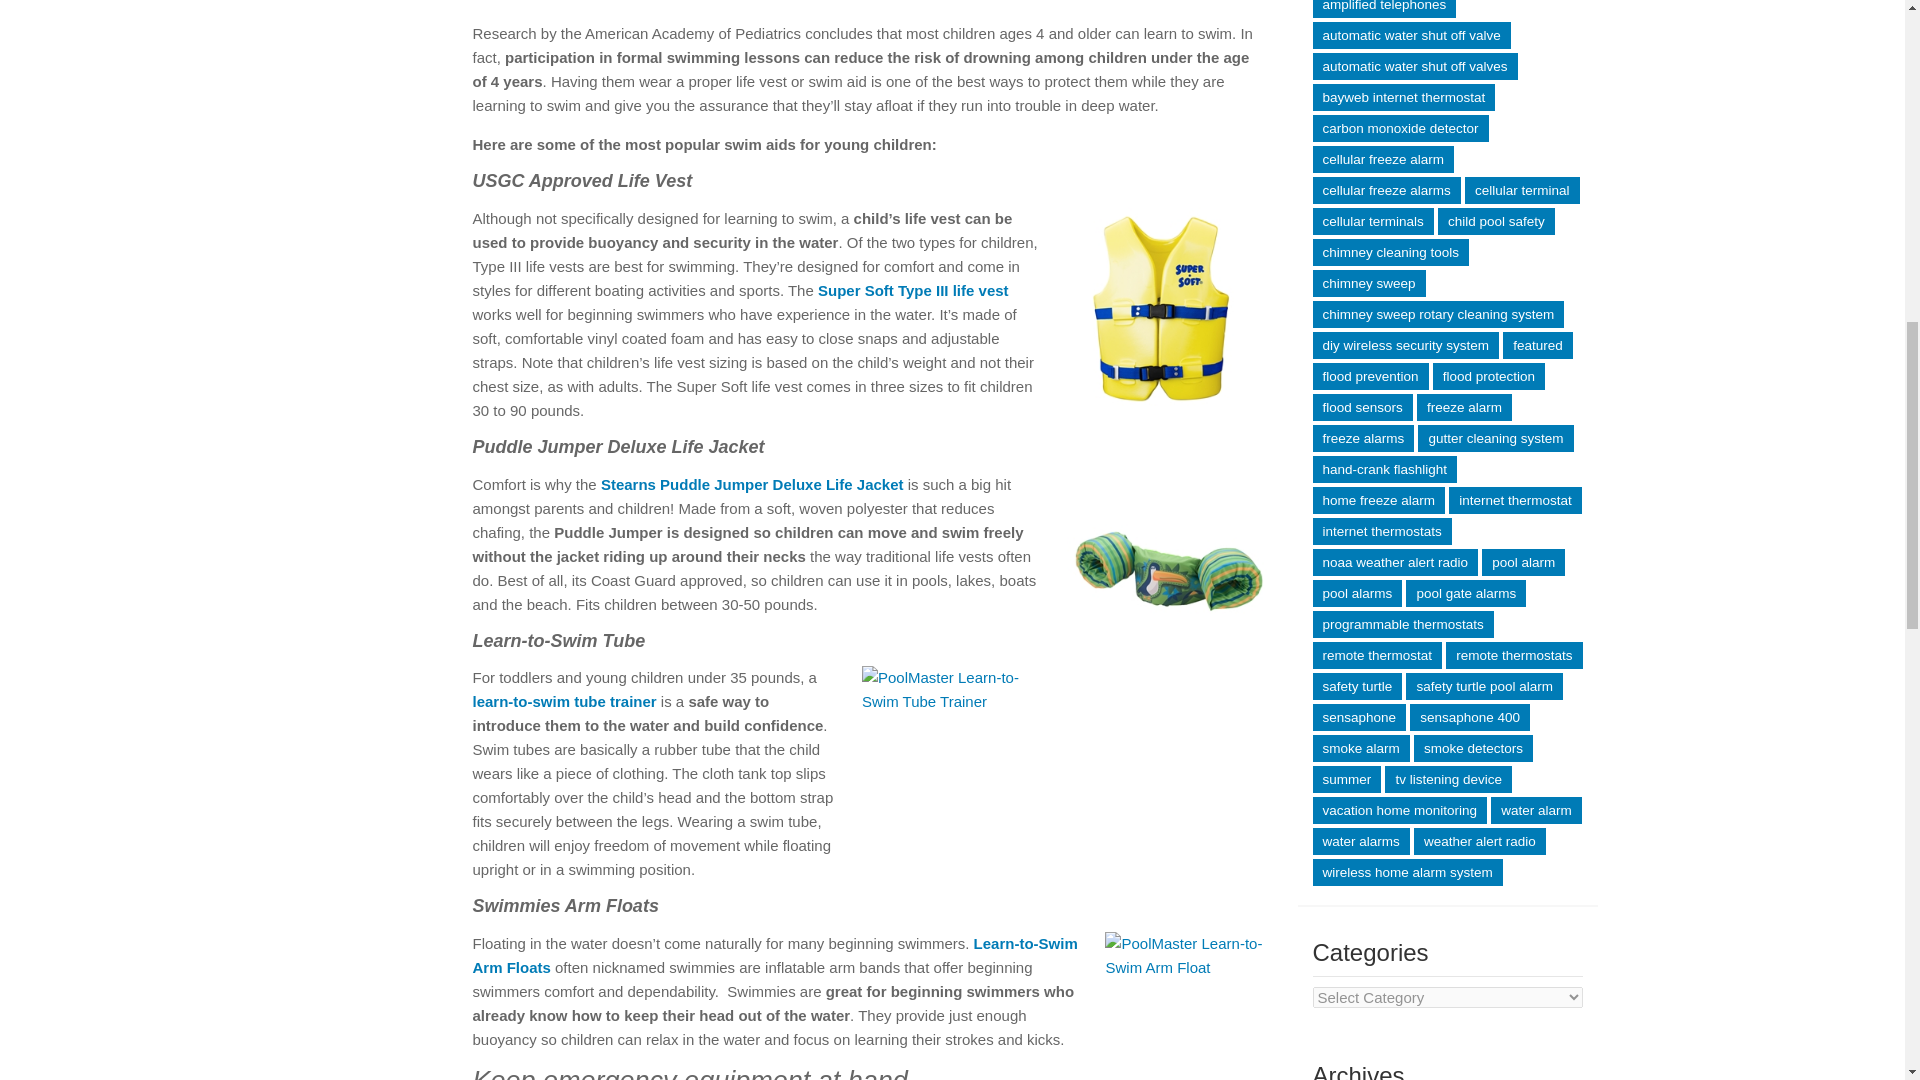 Image resolution: width=1920 pixels, height=1080 pixels. I want to click on Super Soft Type III life vest, so click(913, 290).